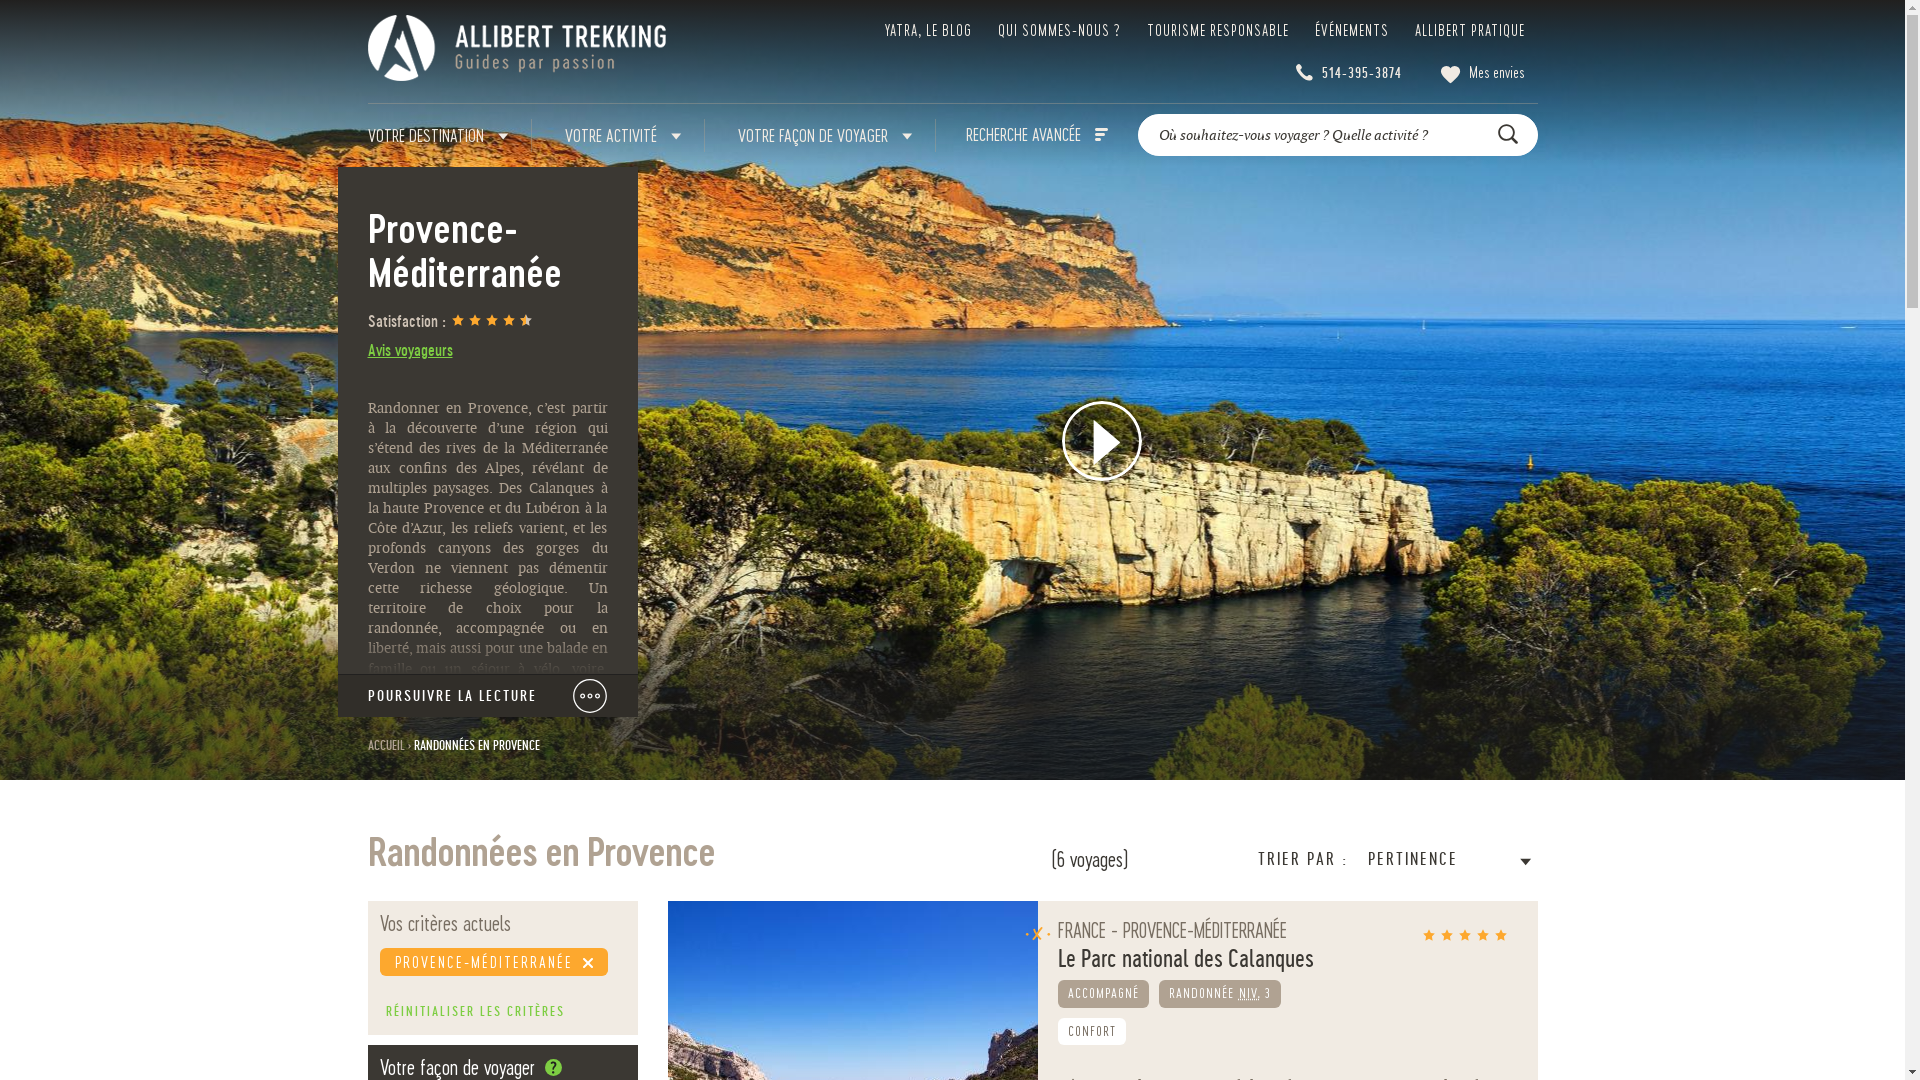 The height and width of the screenshot is (1080, 1920). I want to click on ALLIBERT PRATIQUE, so click(1469, 30).